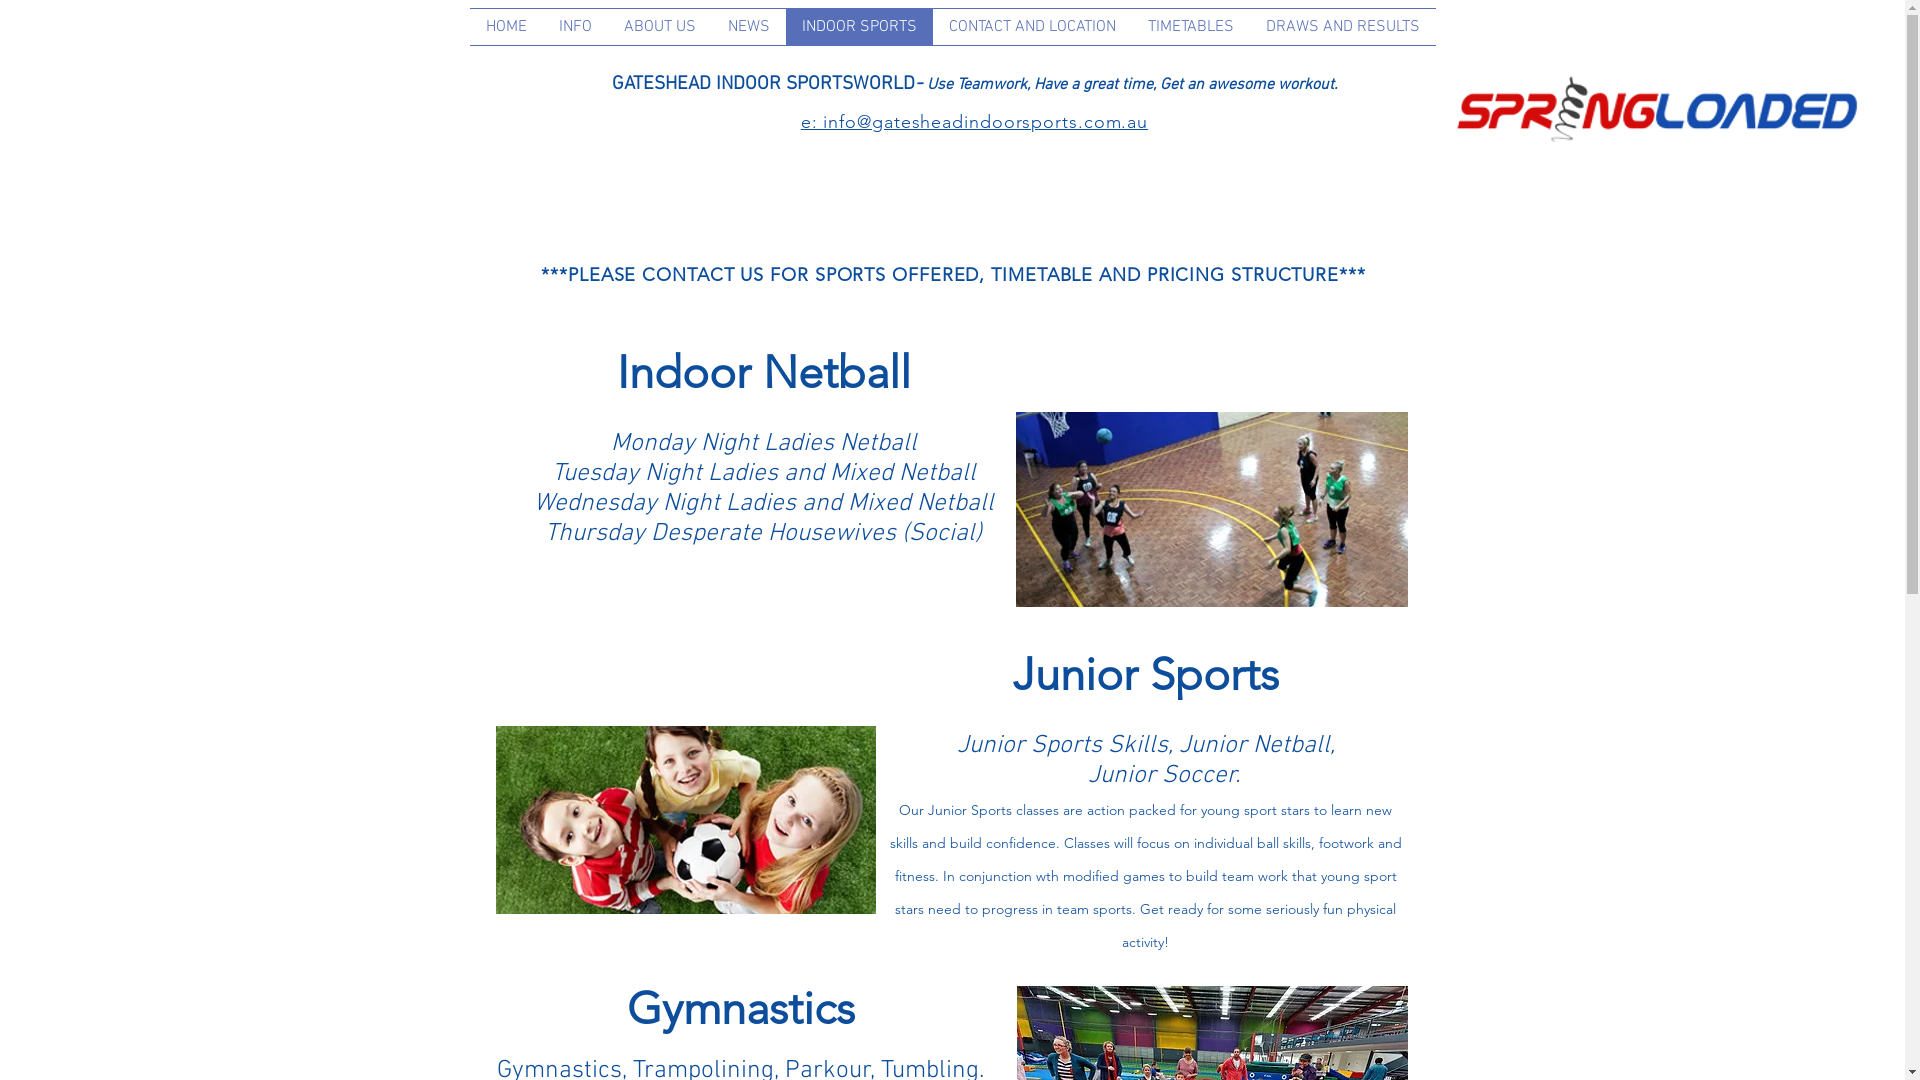 Image resolution: width=1920 pixels, height=1080 pixels. What do you see at coordinates (1032, 27) in the screenshot?
I see `CONTACT AND LOCATION` at bounding box center [1032, 27].